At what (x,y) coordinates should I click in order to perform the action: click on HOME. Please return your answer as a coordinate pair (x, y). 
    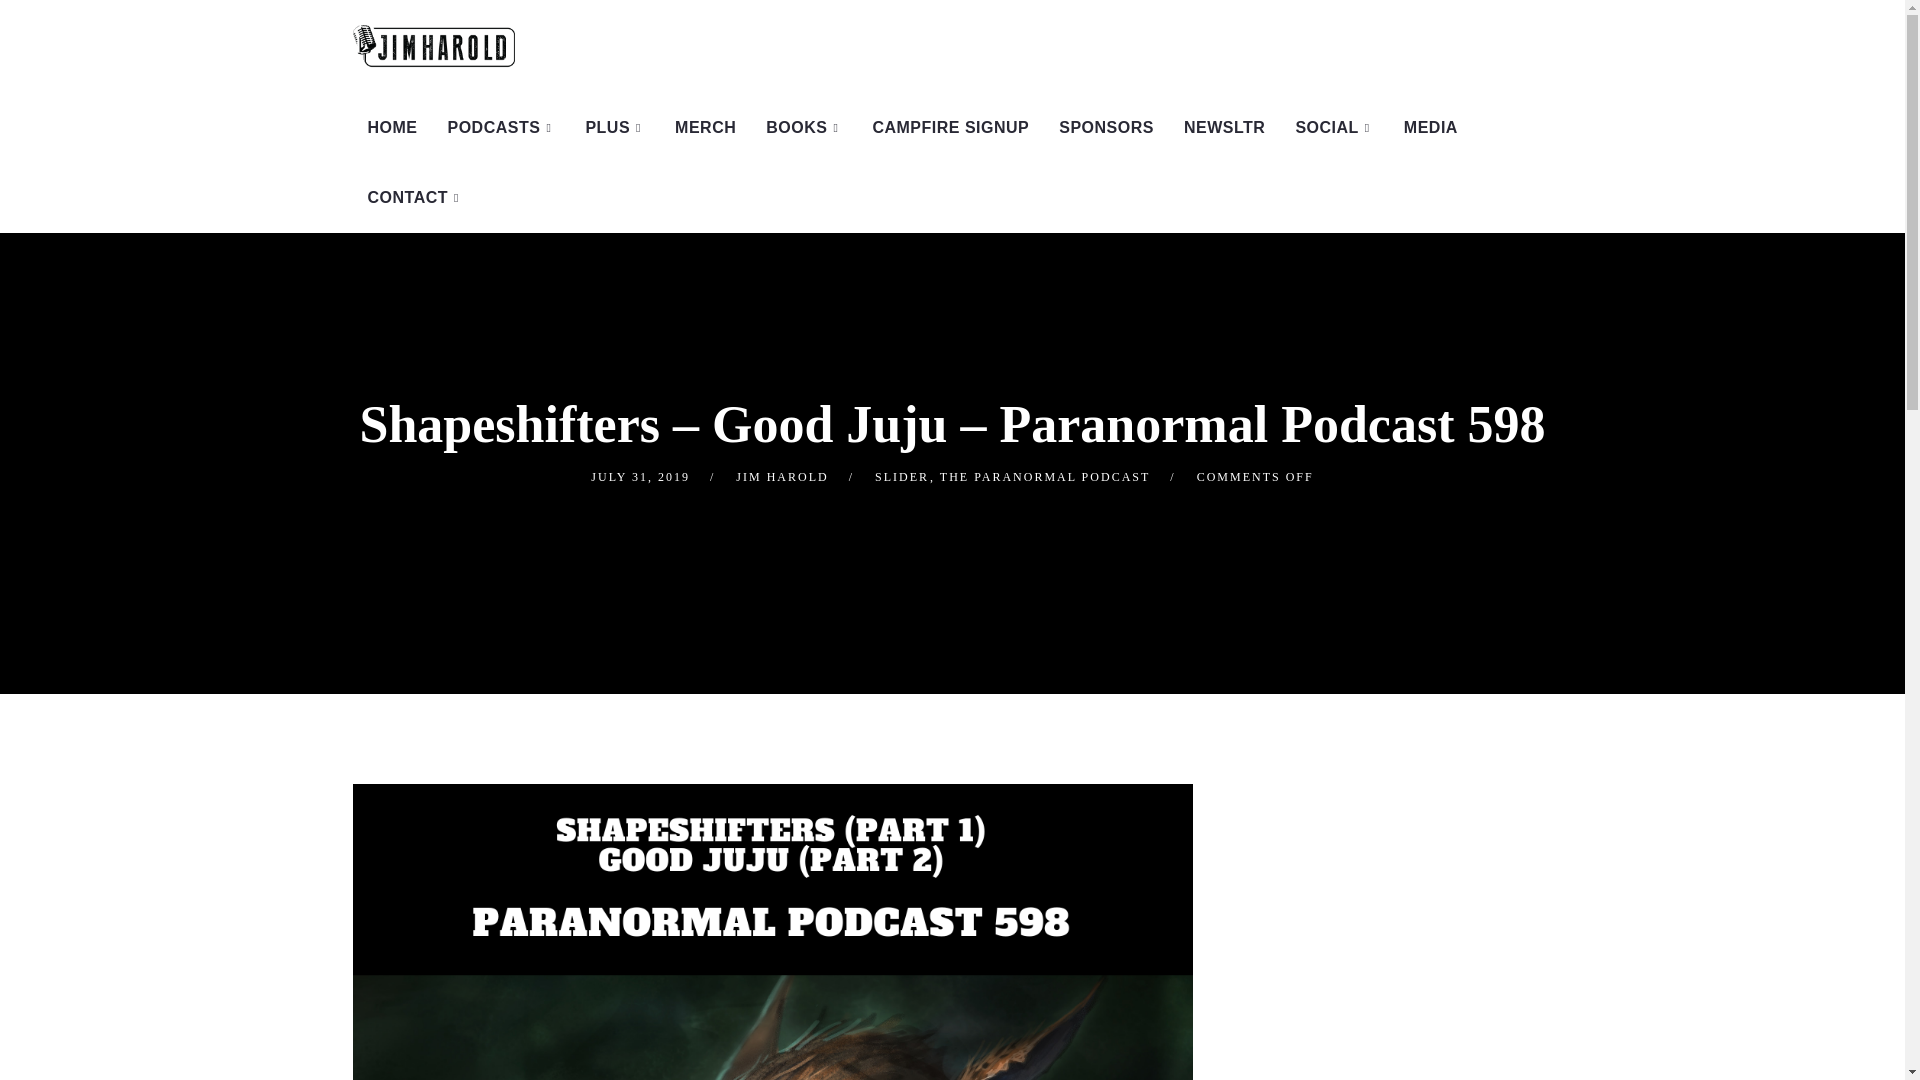
    Looking at the image, I should click on (392, 128).